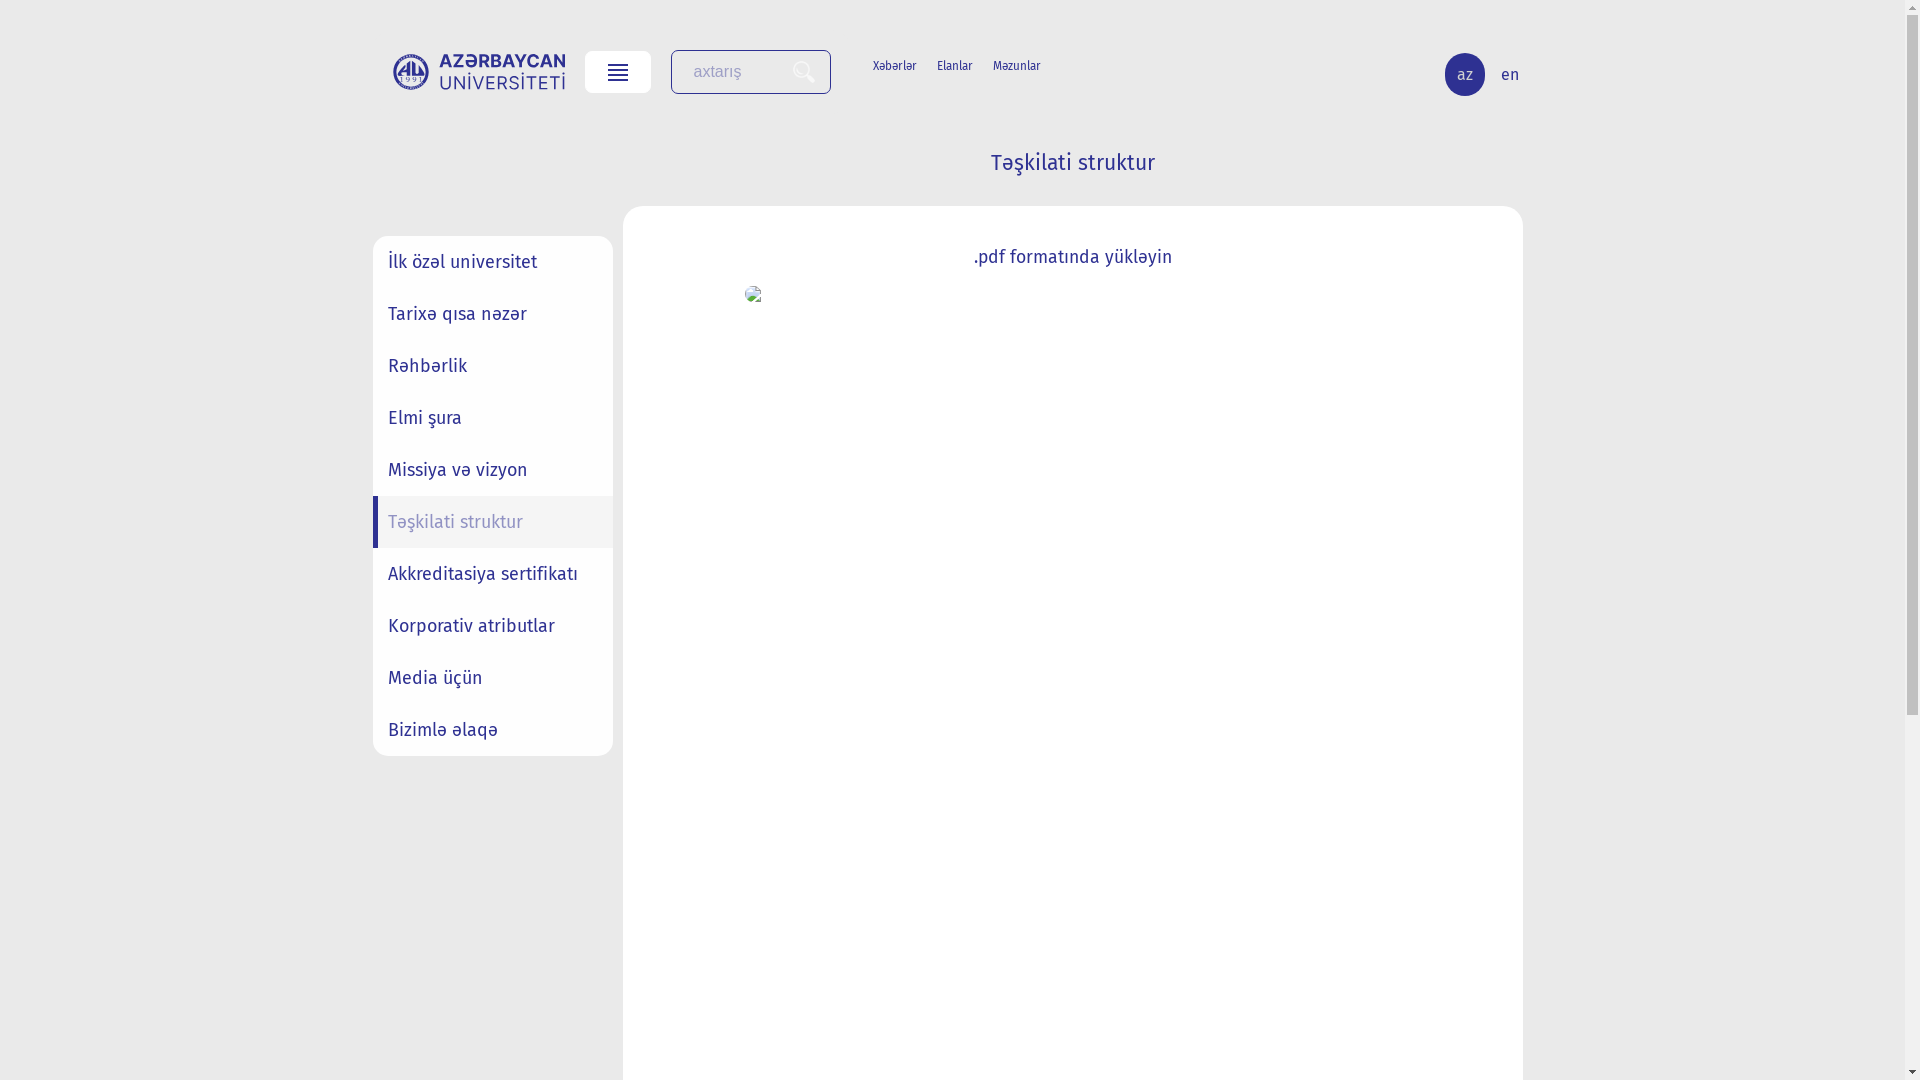  What do you see at coordinates (1464, 74) in the screenshot?
I see `az` at bounding box center [1464, 74].